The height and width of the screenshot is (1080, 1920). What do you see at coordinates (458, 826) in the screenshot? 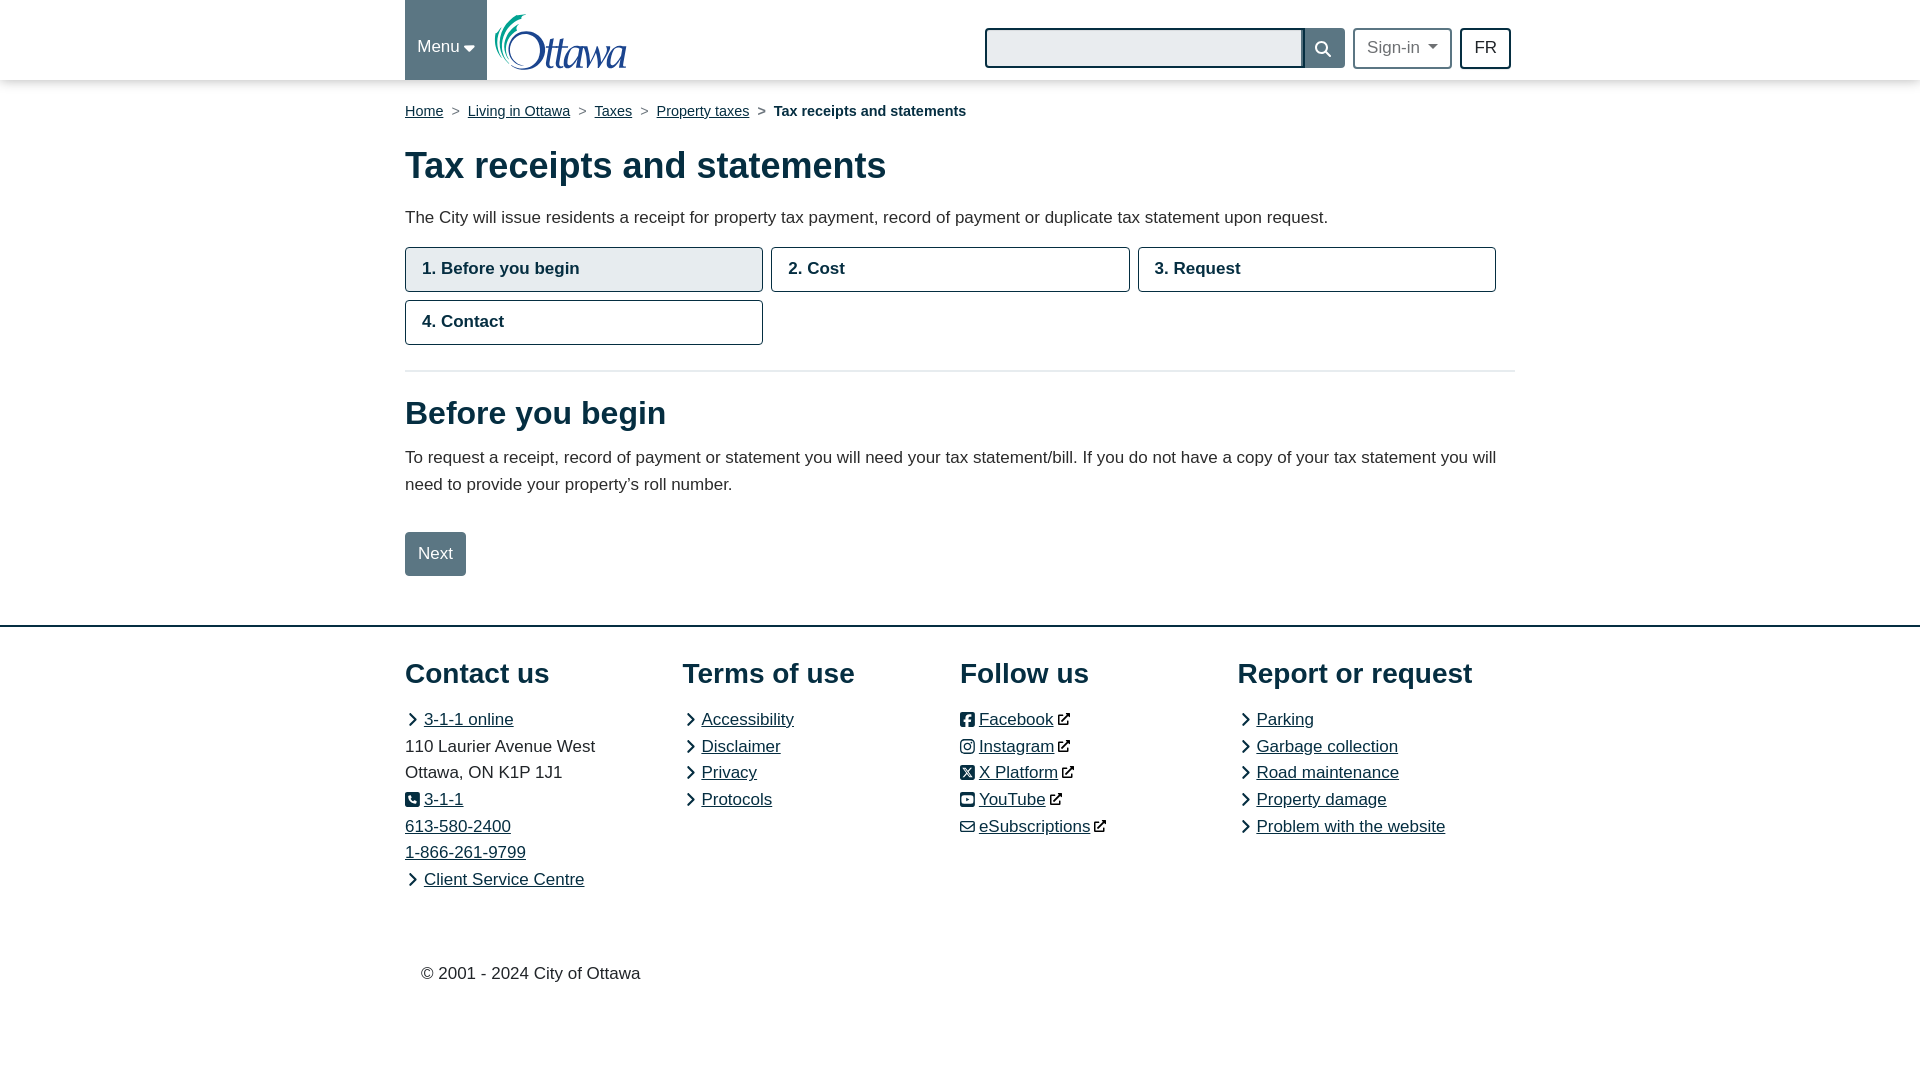
I see `613-580-2400` at bounding box center [458, 826].